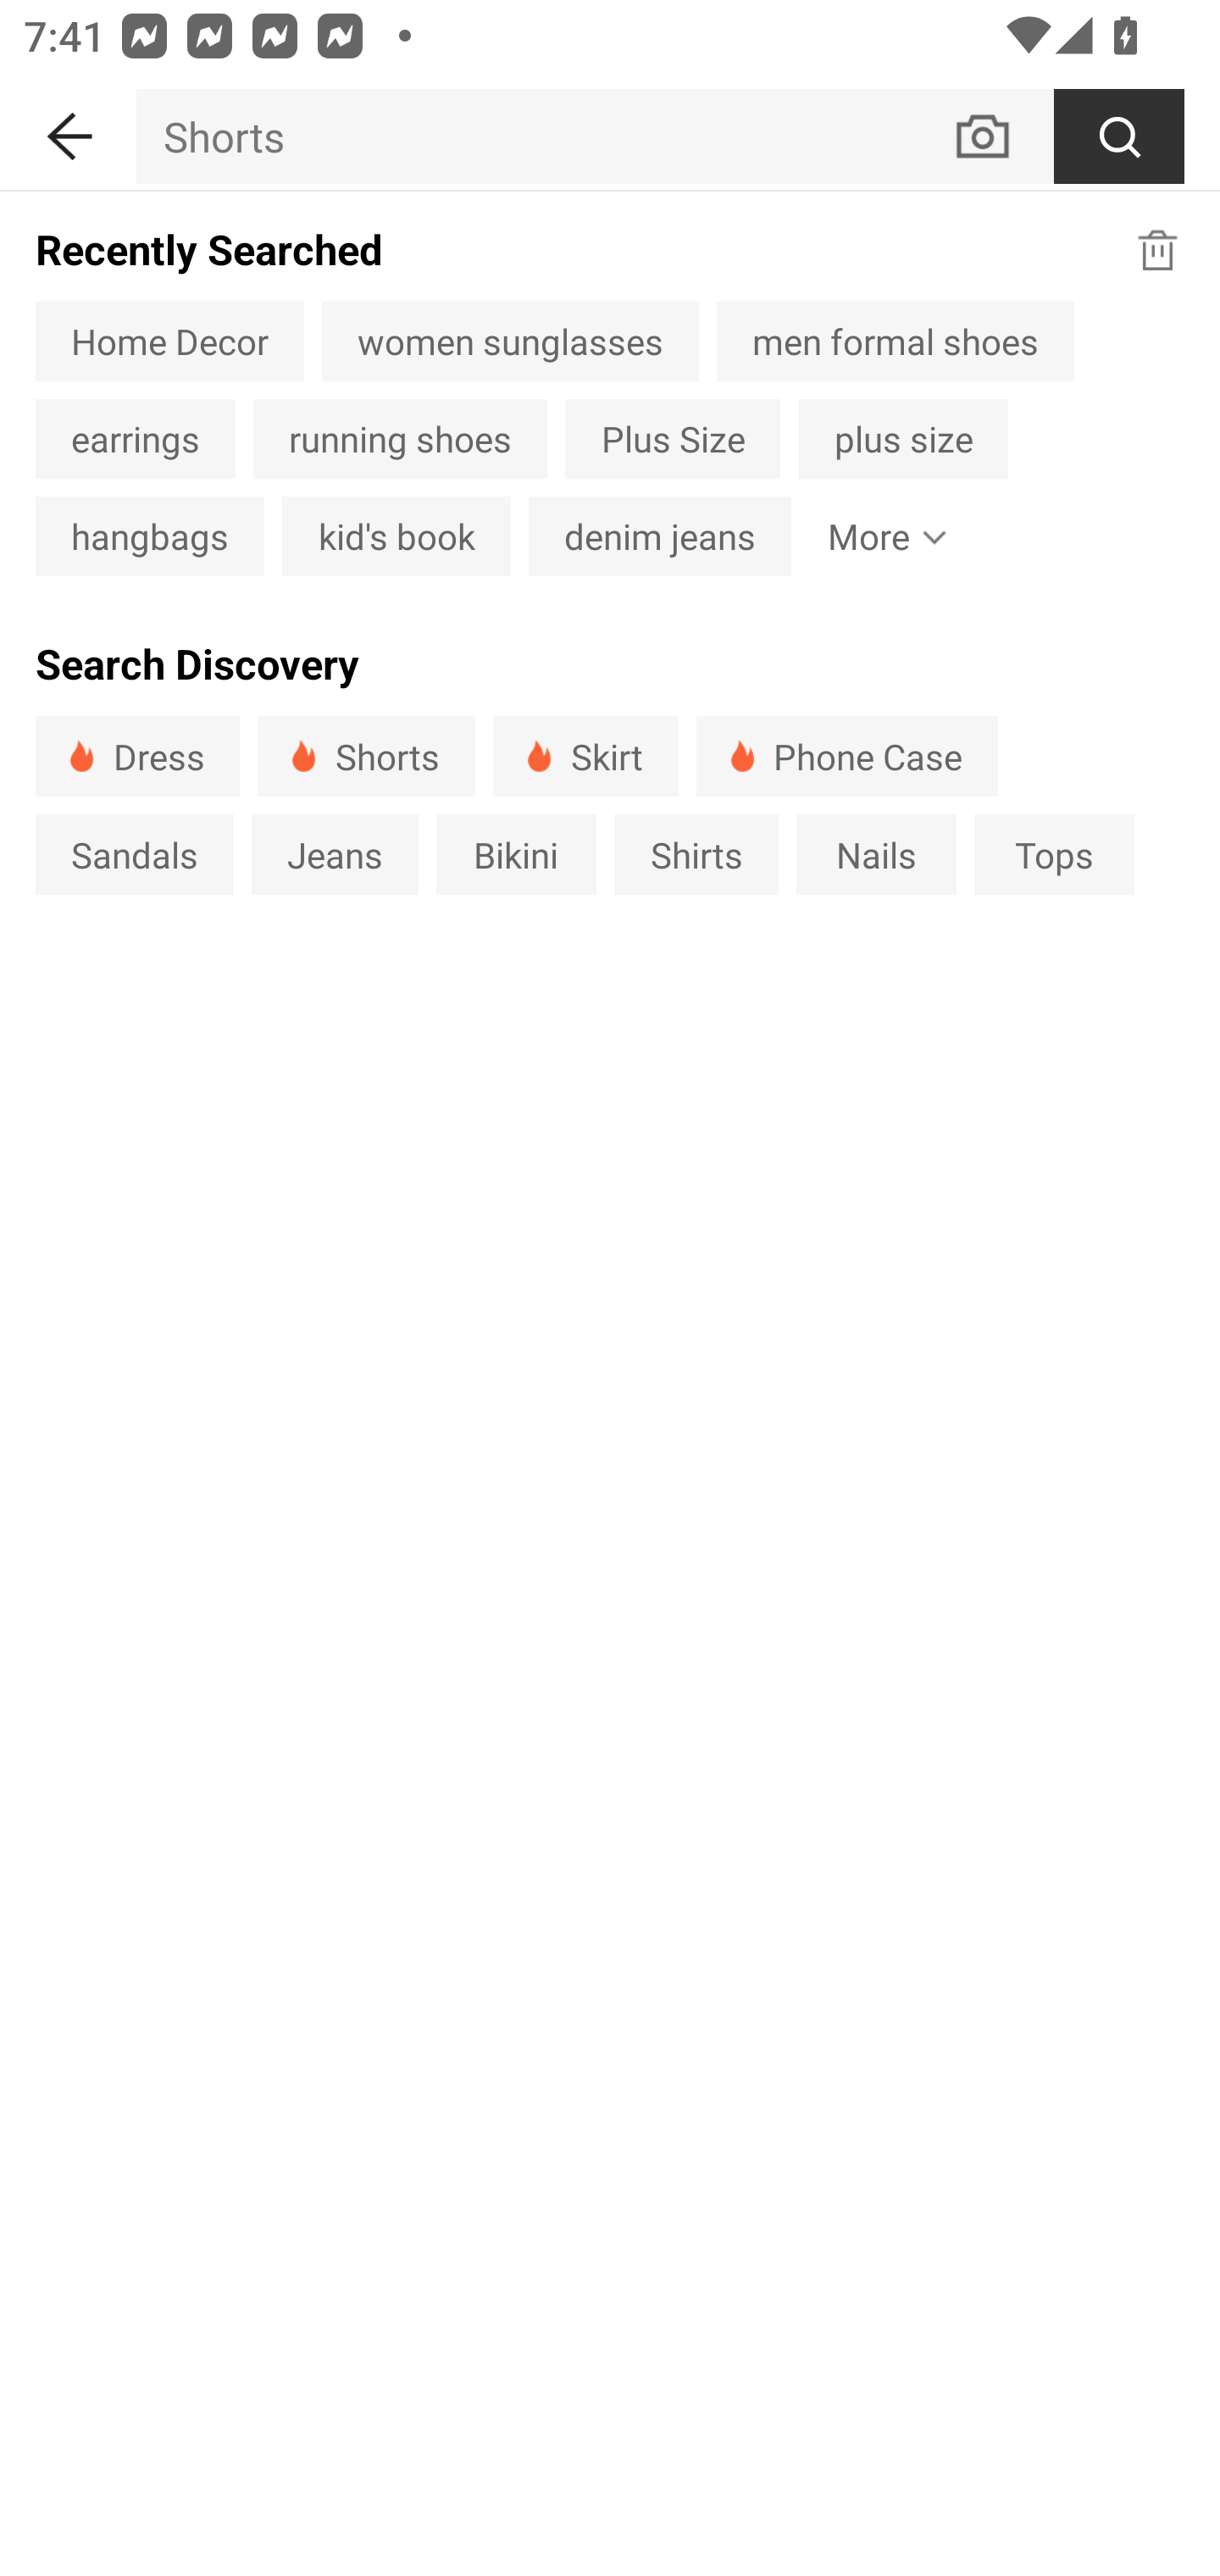 This screenshot has height=2576, width=1220. Describe the element at coordinates (137, 756) in the screenshot. I see `Dress` at that location.